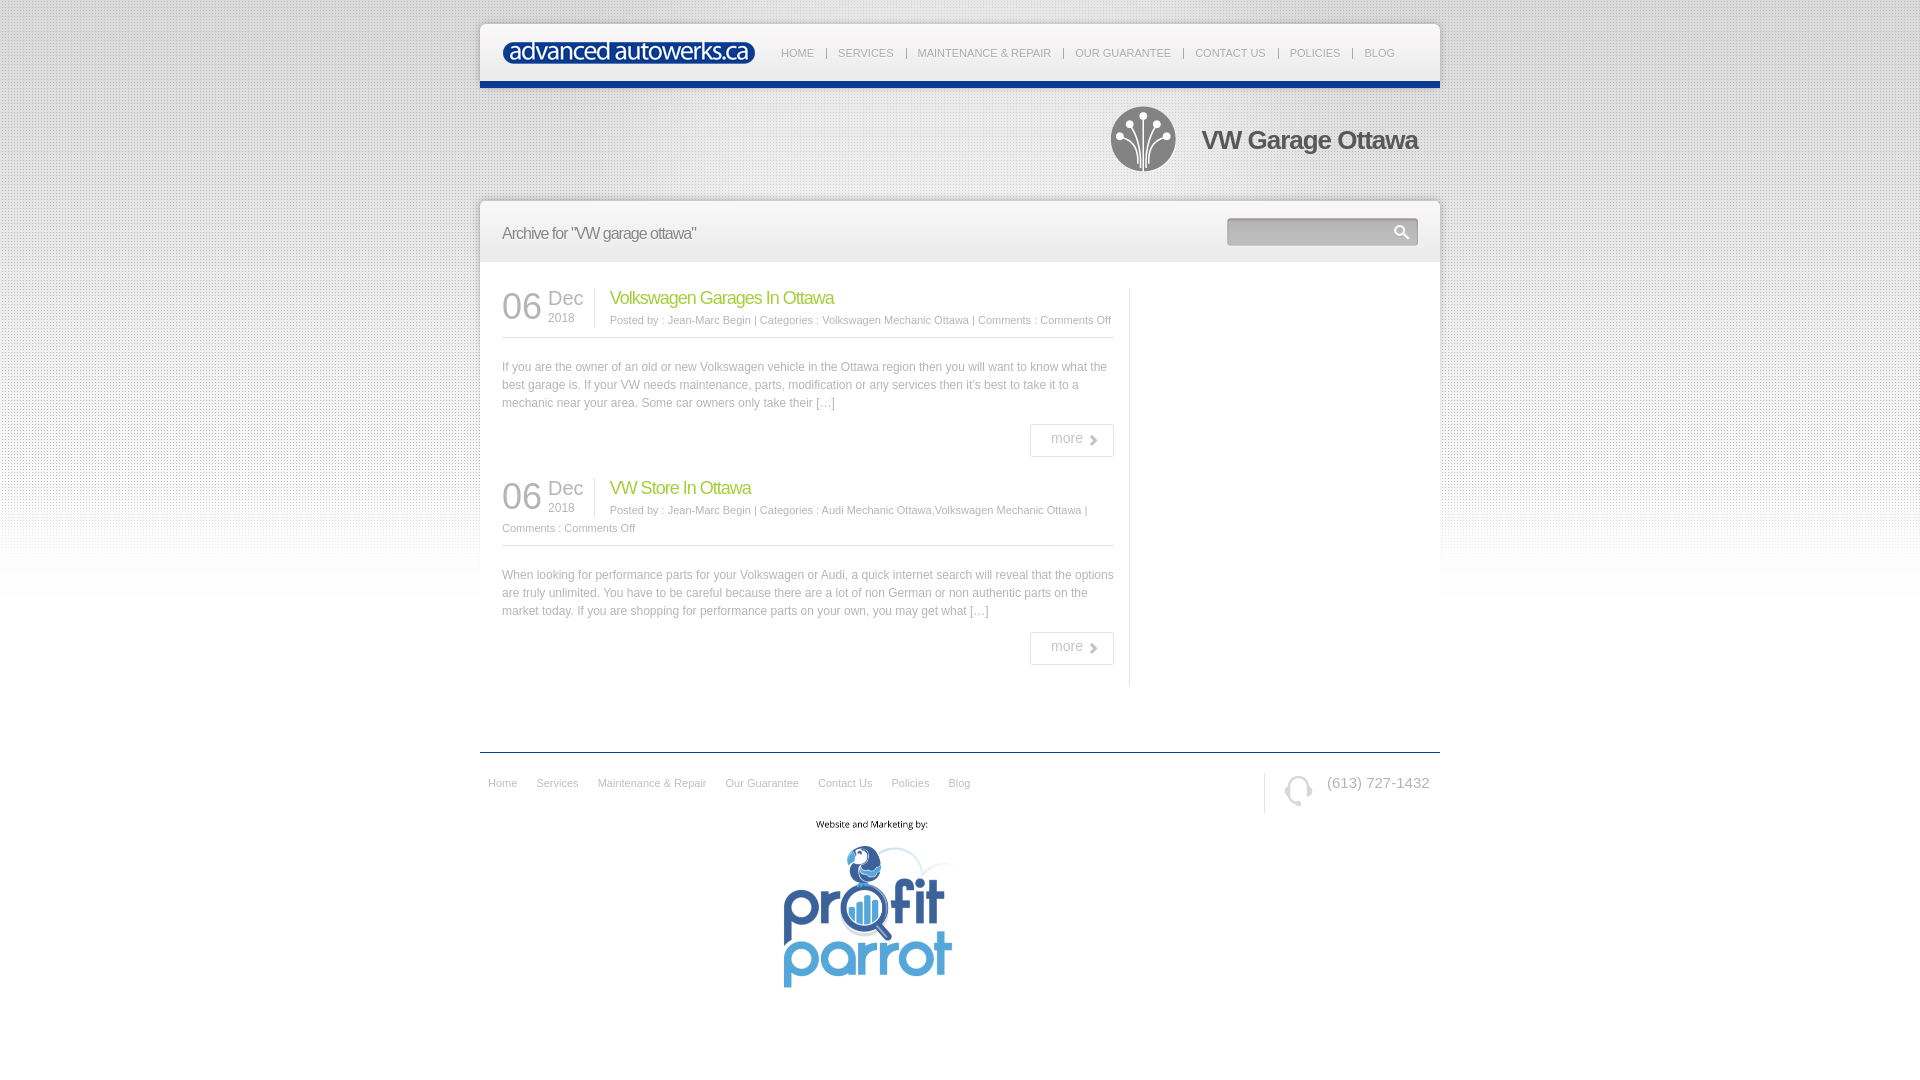  What do you see at coordinates (876, 510) in the screenshot?
I see `Audi Mechanic Ottawa` at bounding box center [876, 510].